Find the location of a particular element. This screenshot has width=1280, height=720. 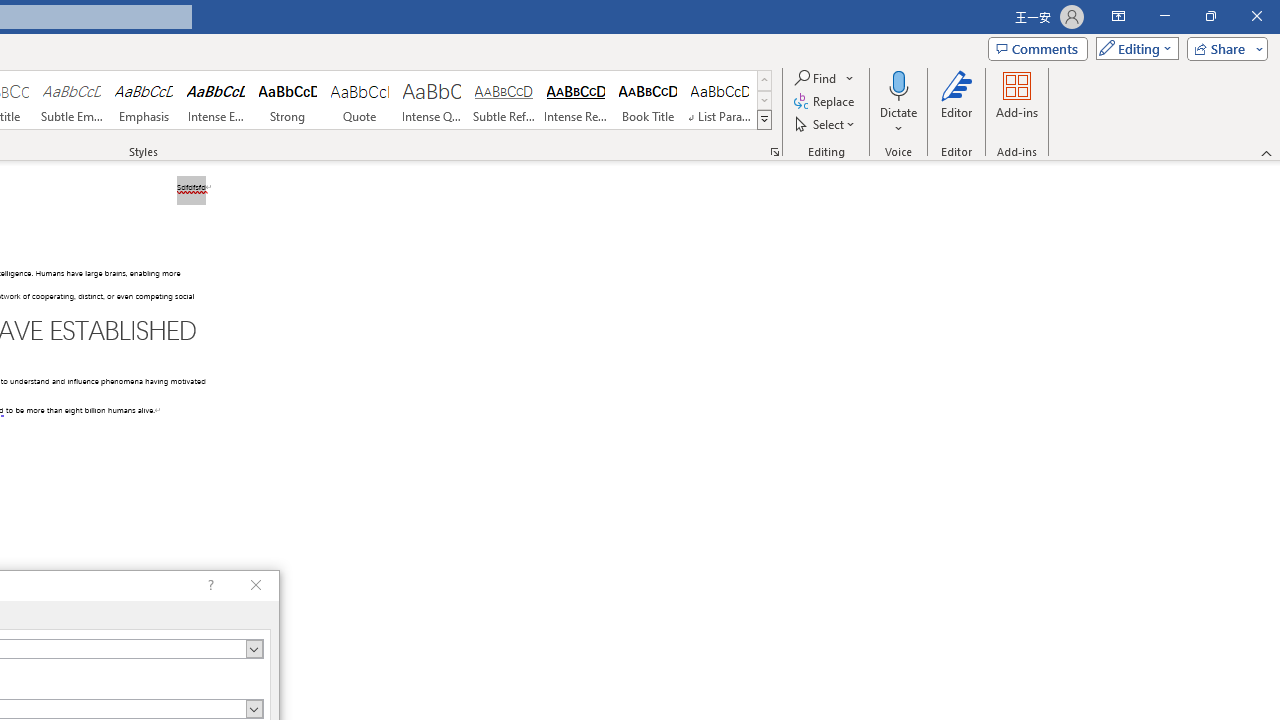

Intense Emphasis is located at coordinates (216, 100).